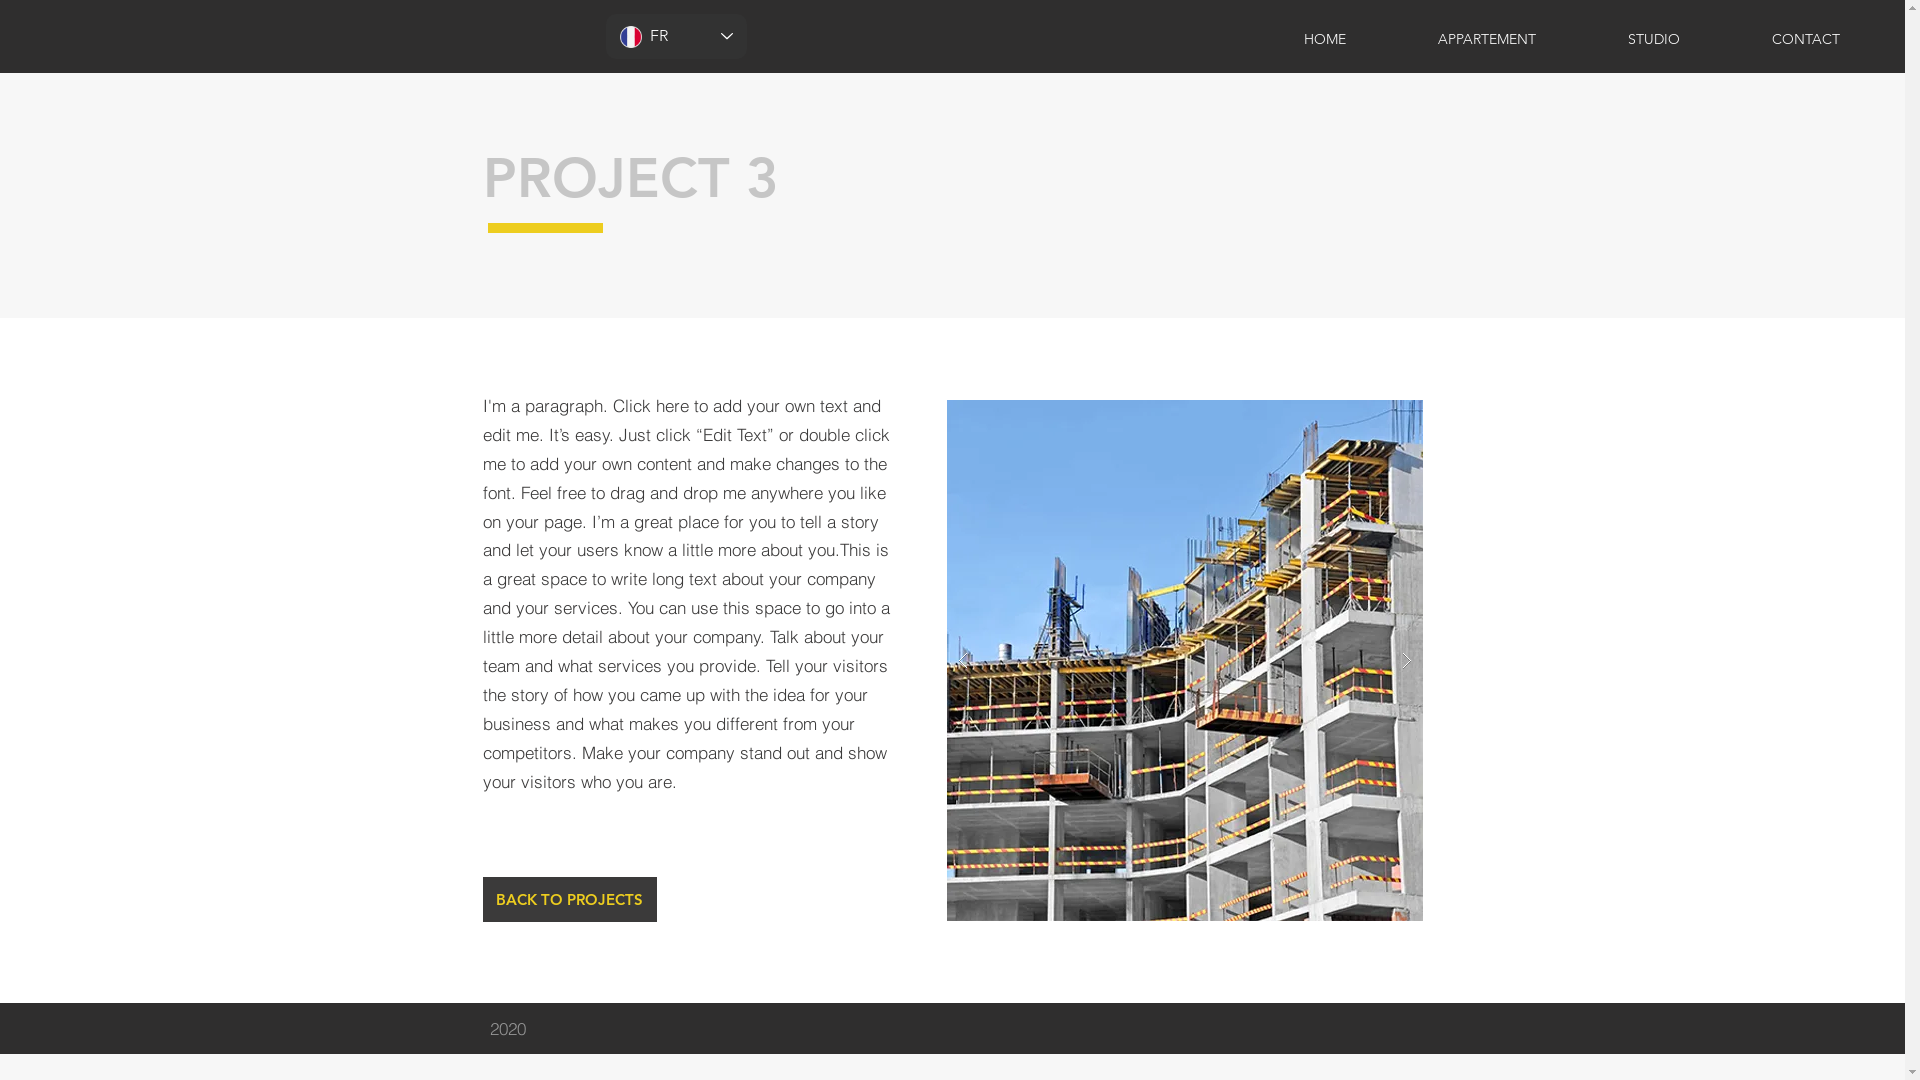 This screenshot has height=1080, width=1920. Describe the element at coordinates (1487, 40) in the screenshot. I see `APPARTEMENT` at that location.